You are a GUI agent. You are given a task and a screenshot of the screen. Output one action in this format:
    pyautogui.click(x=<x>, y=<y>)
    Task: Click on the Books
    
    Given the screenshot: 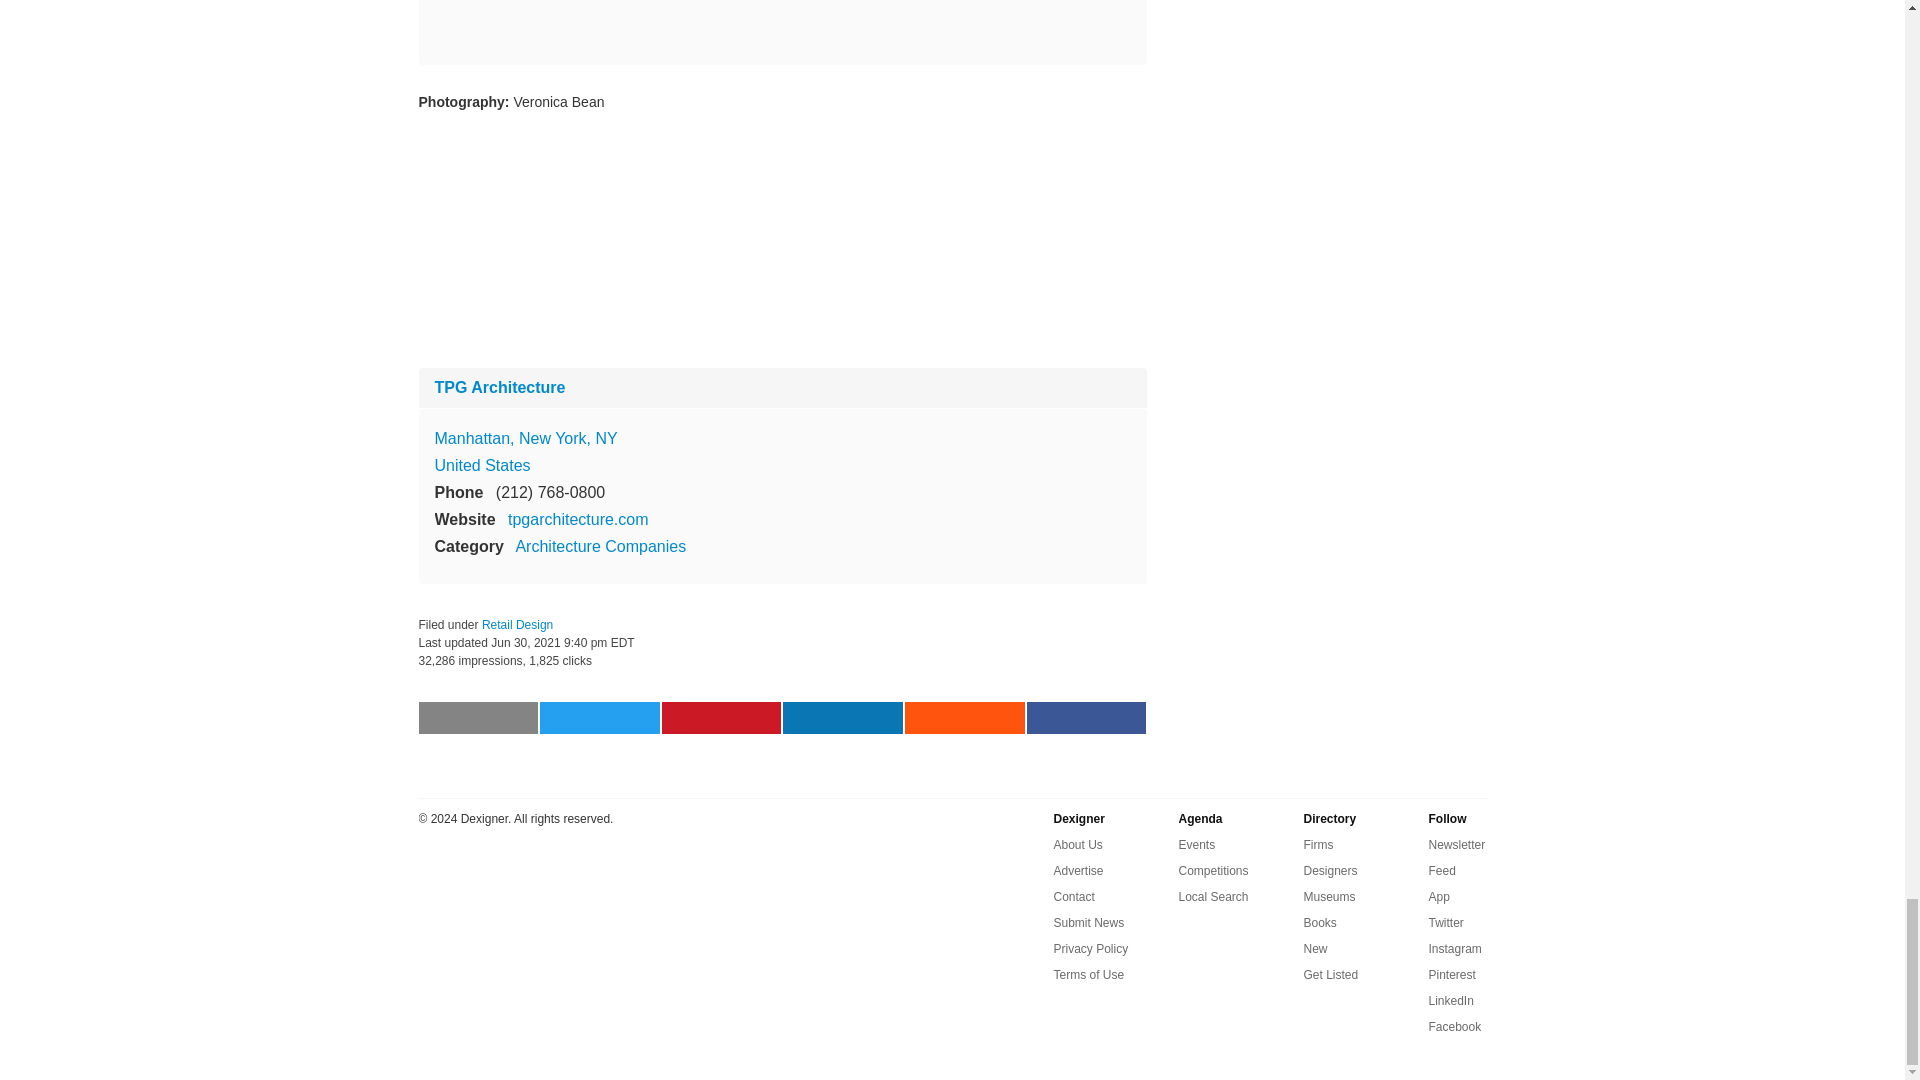 What is the action you would take?
    pyautogui.click(x=1320, y=923)
    